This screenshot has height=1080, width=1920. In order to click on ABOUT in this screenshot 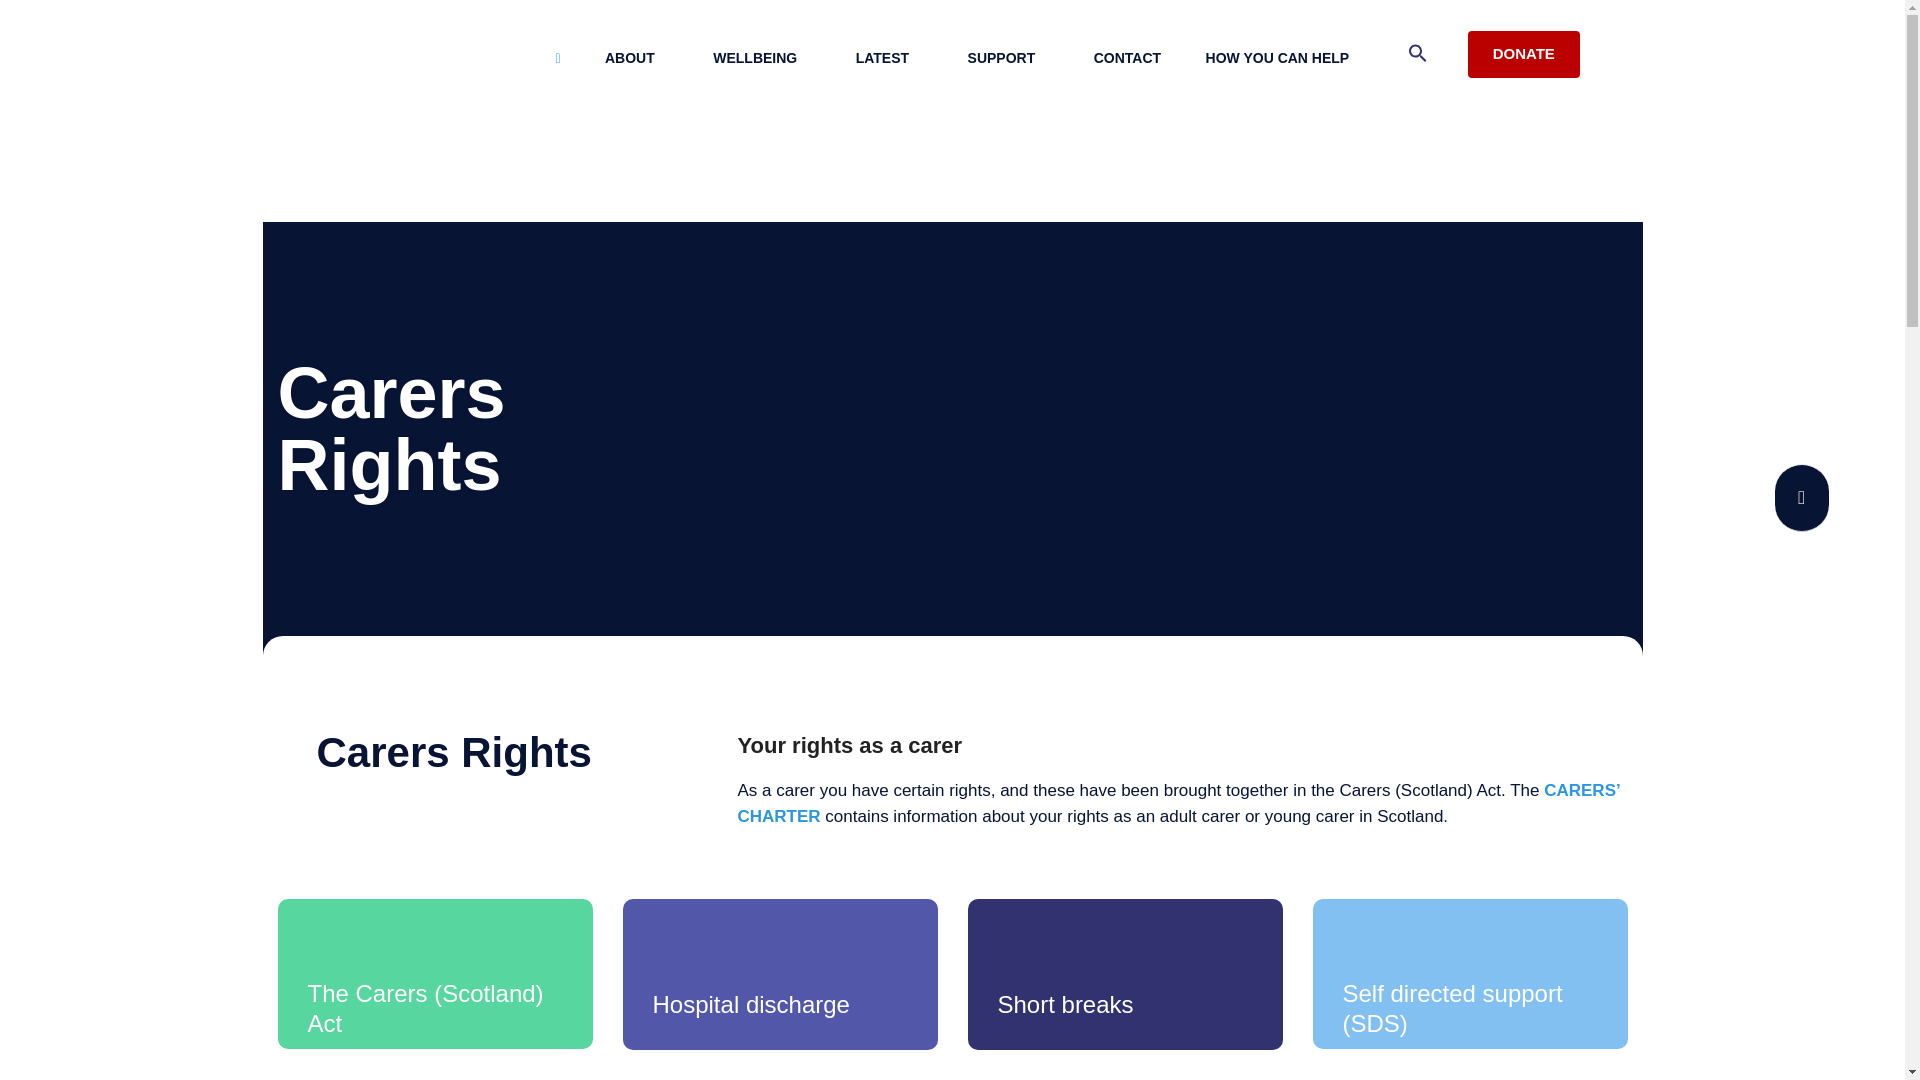, I will do `click(637, 58)`.